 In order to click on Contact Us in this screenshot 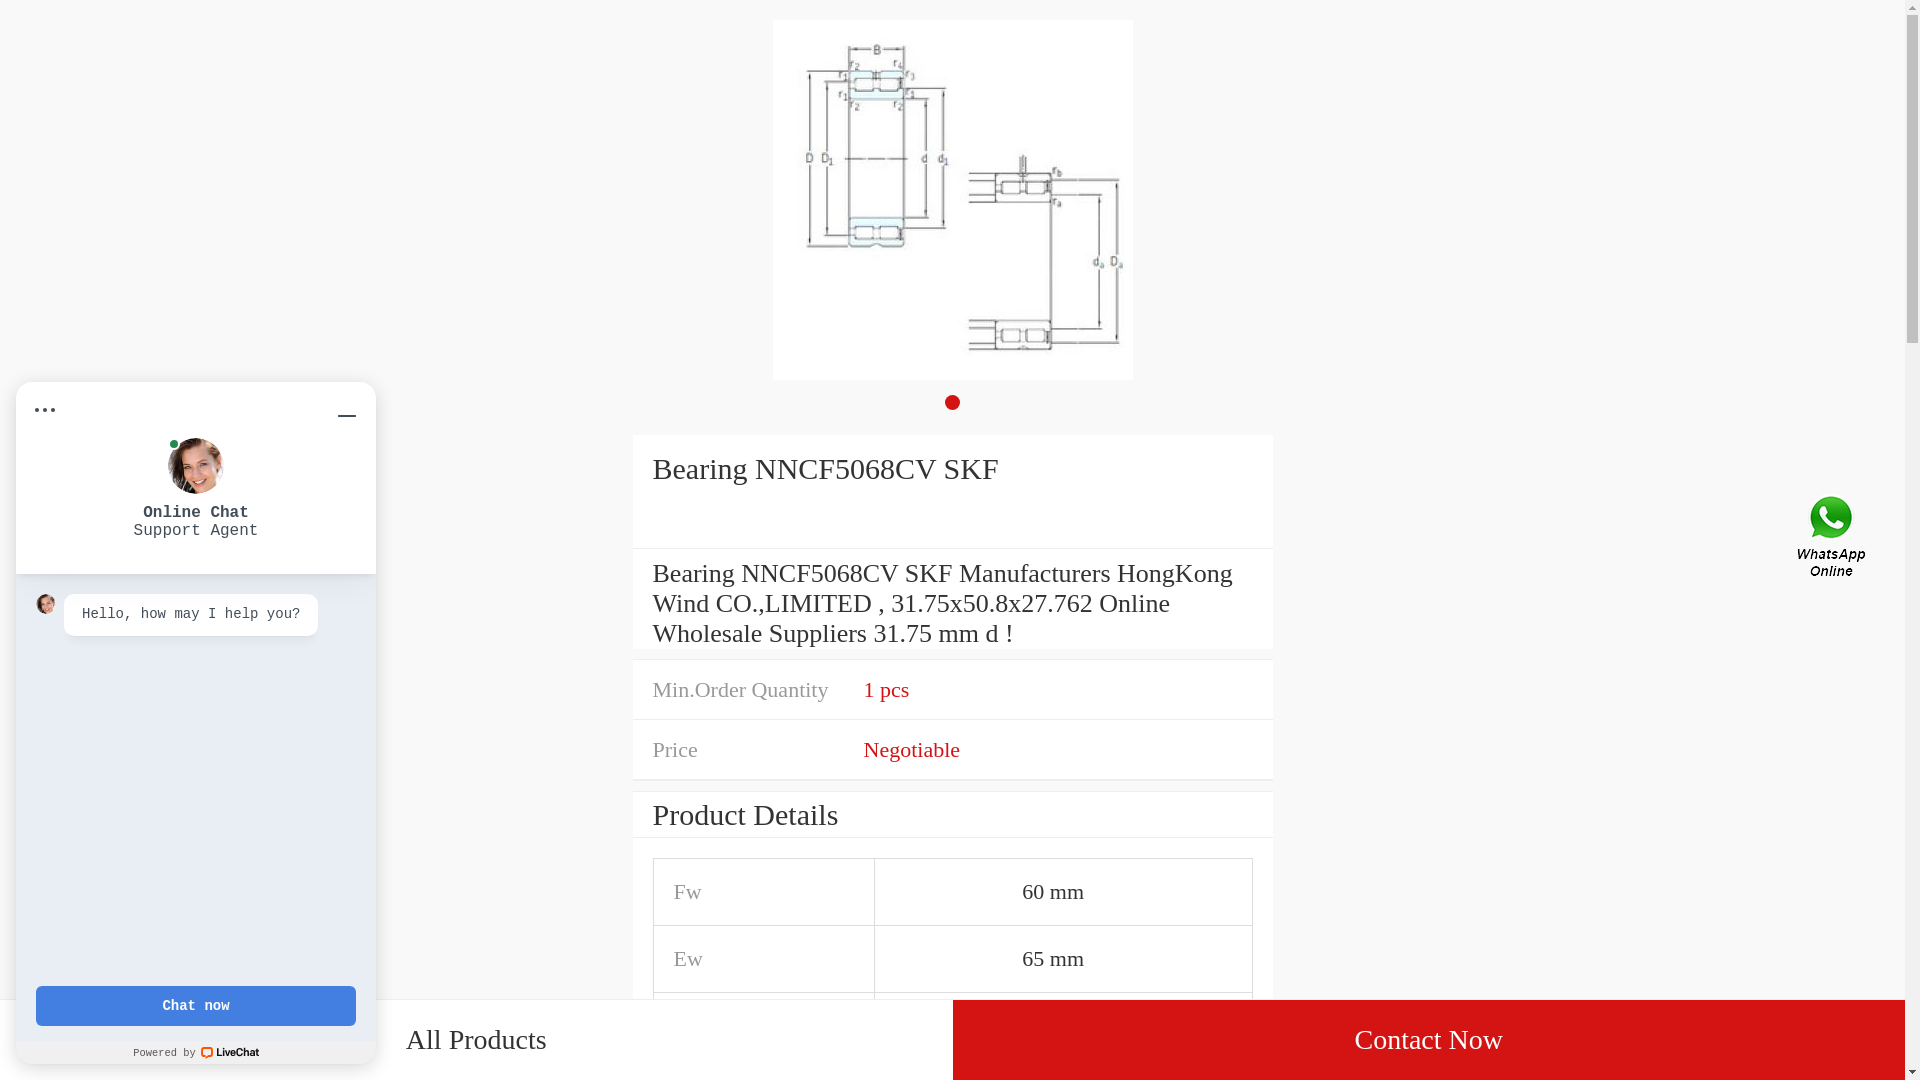, I will do `click(1833, 540)`.